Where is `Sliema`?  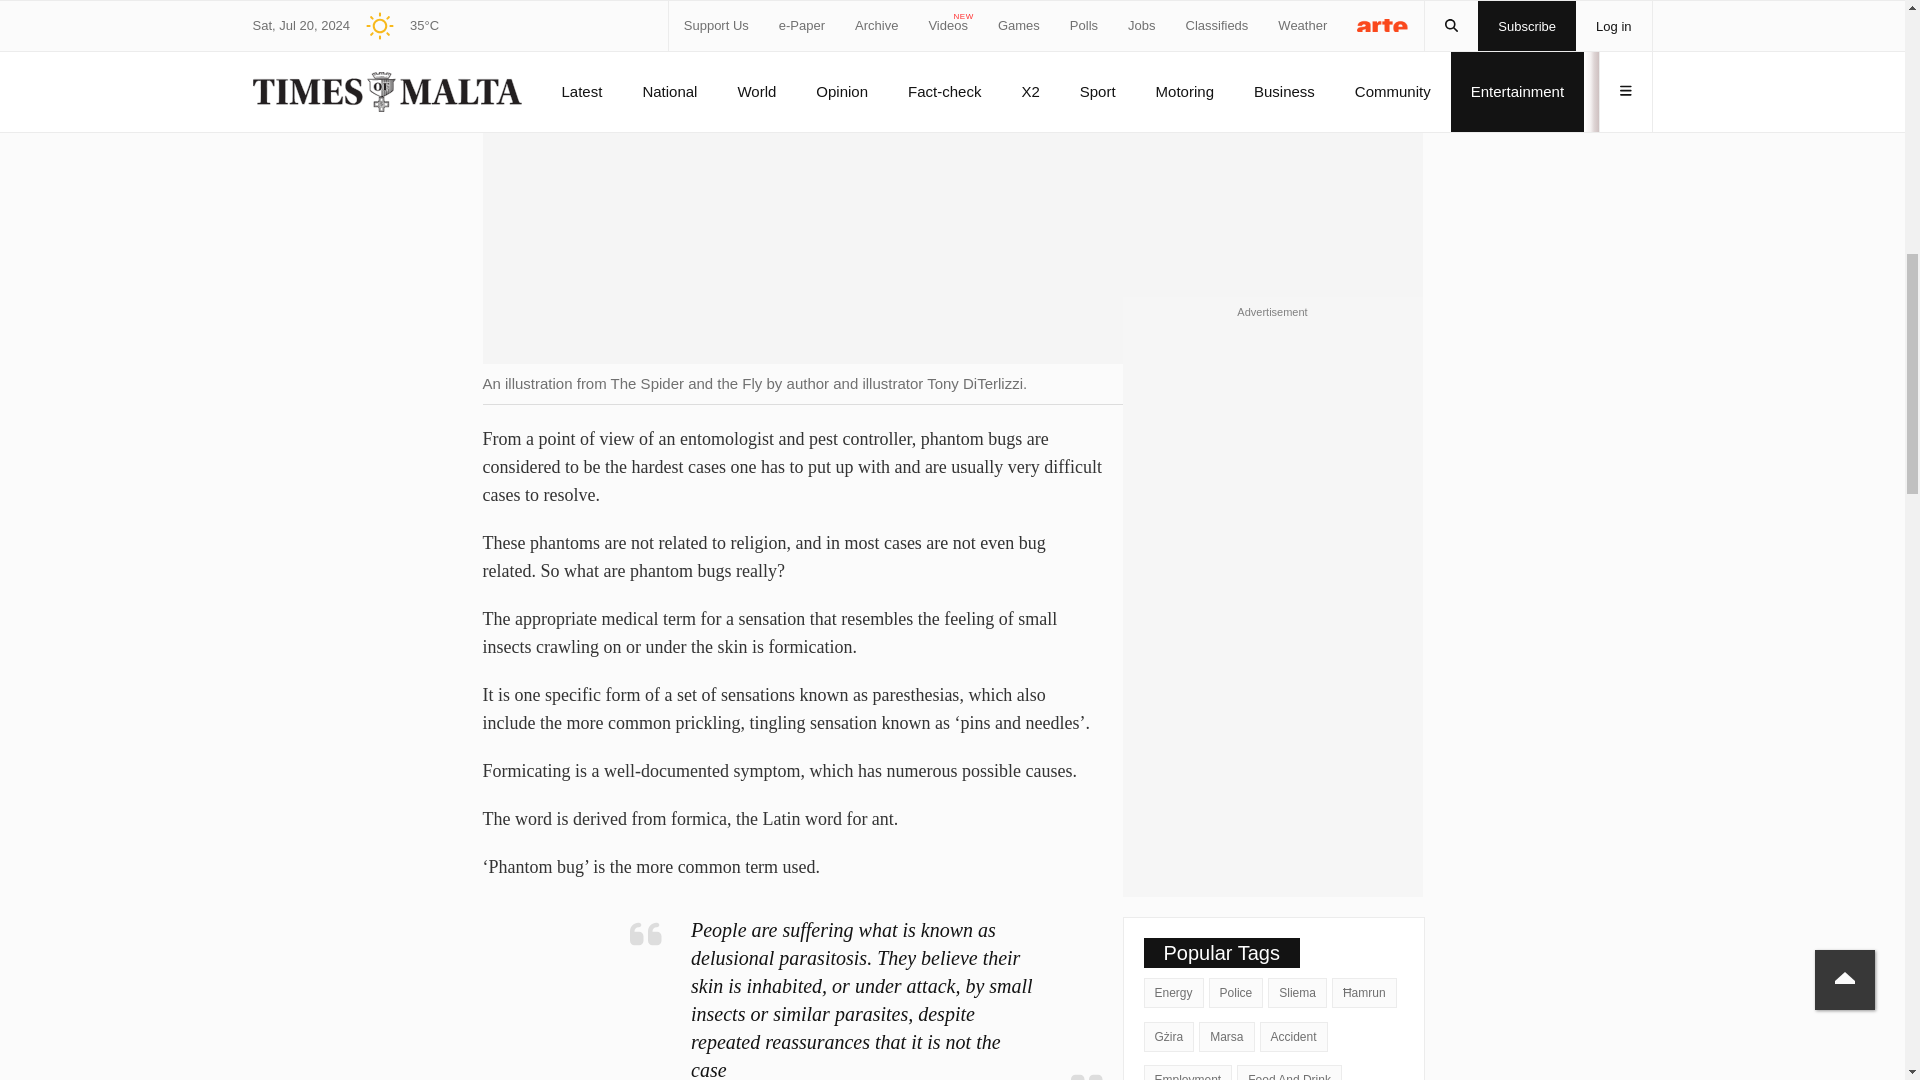 Sliema is located at coordinates (1296, 992).